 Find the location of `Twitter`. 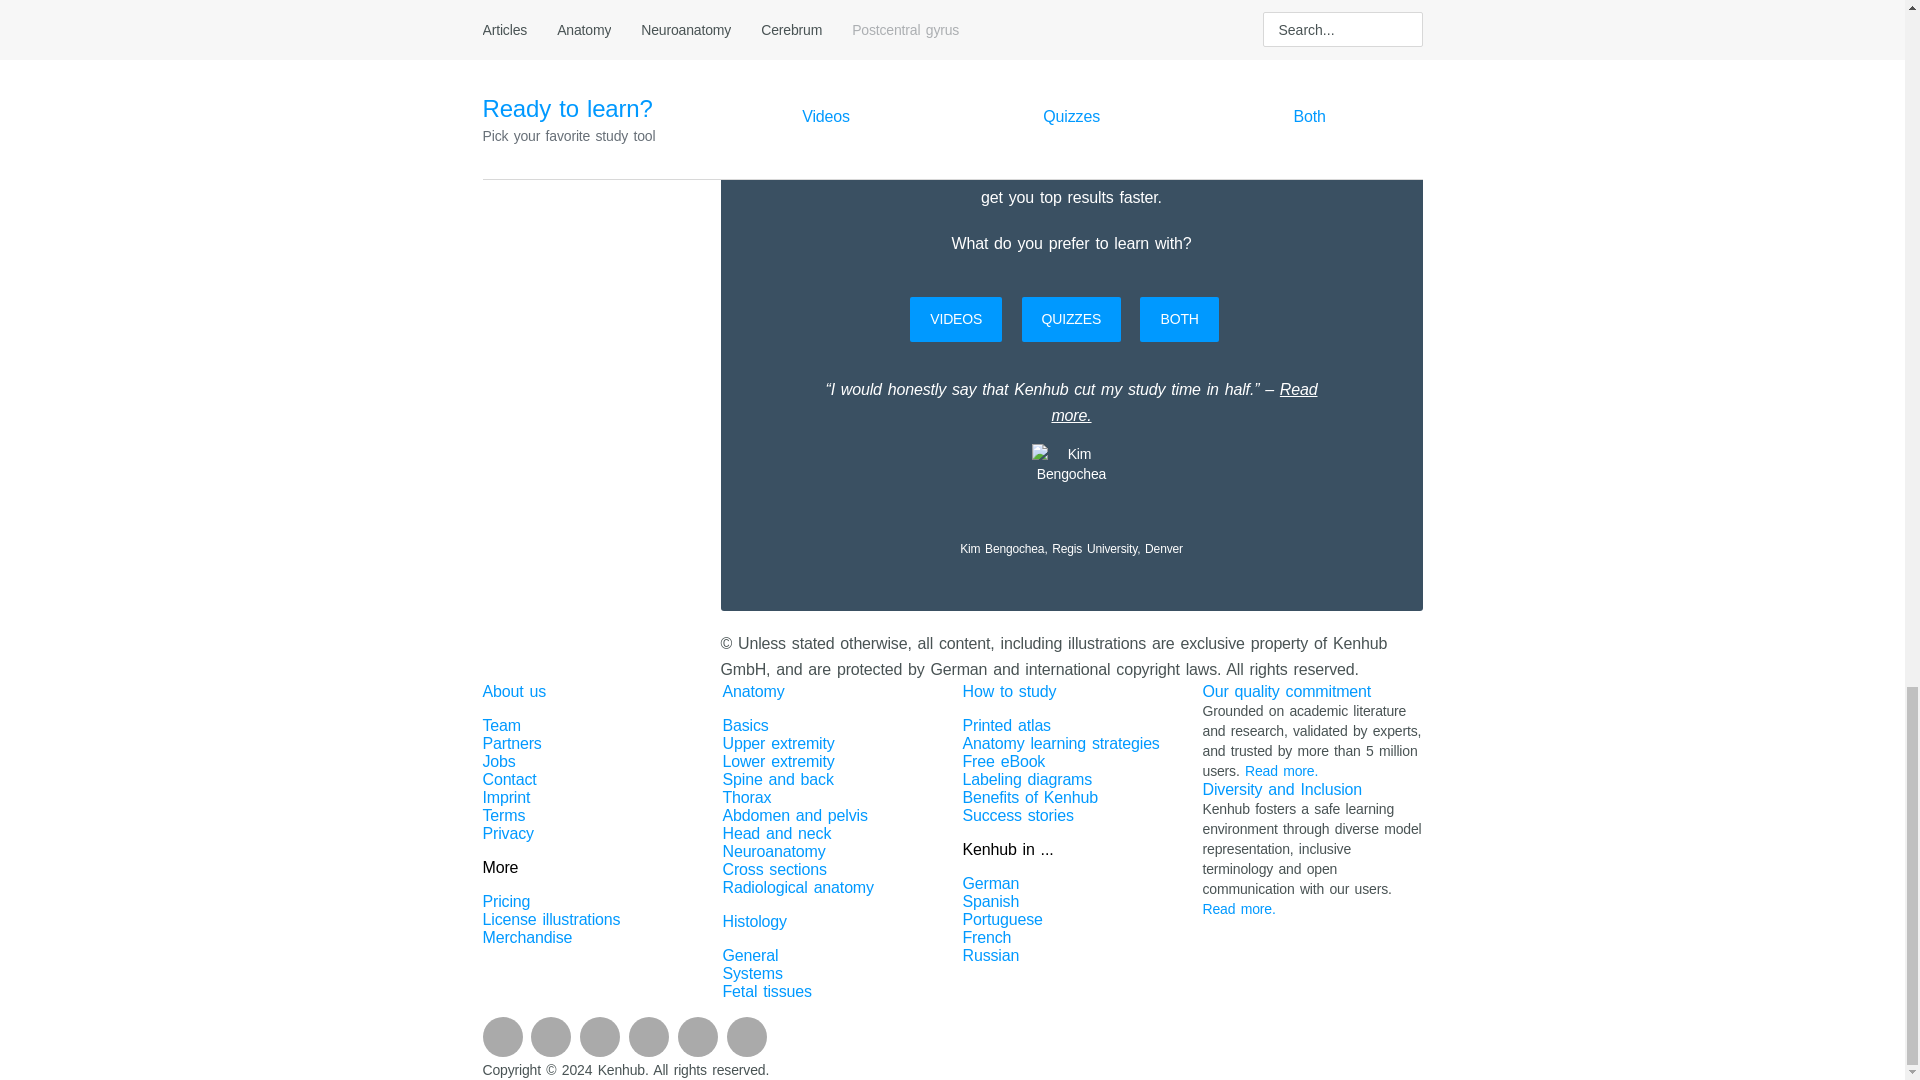

Twitter is located at coordinates (698, 1037).